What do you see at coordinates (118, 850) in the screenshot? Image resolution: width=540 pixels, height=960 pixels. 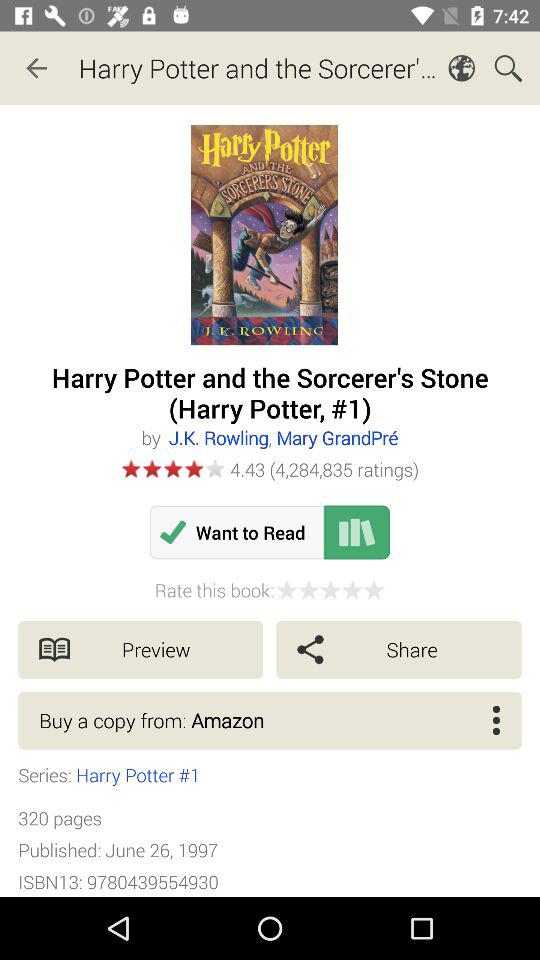 I see `jump to 320 pages published` at bounding box center [118, 850].